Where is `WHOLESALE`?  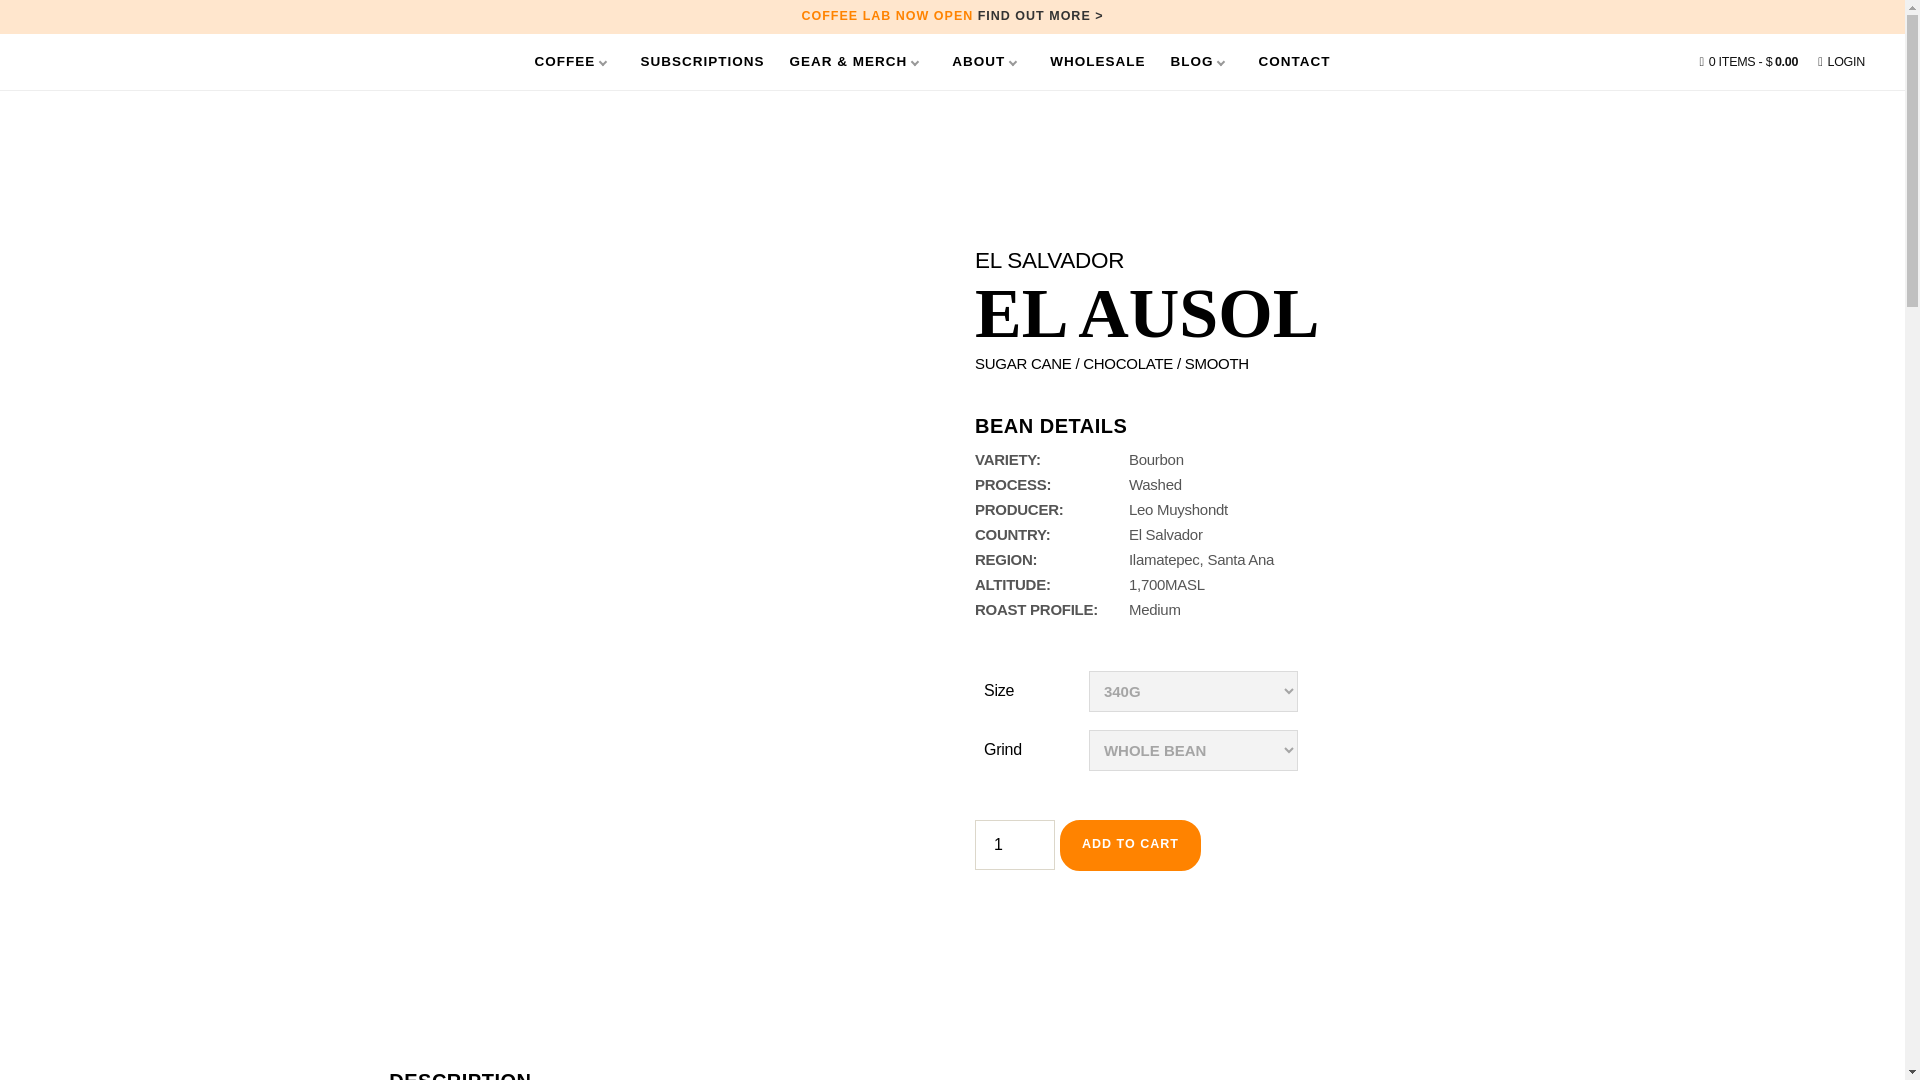 WHOLESALE is located at coordinates (1097, 62).